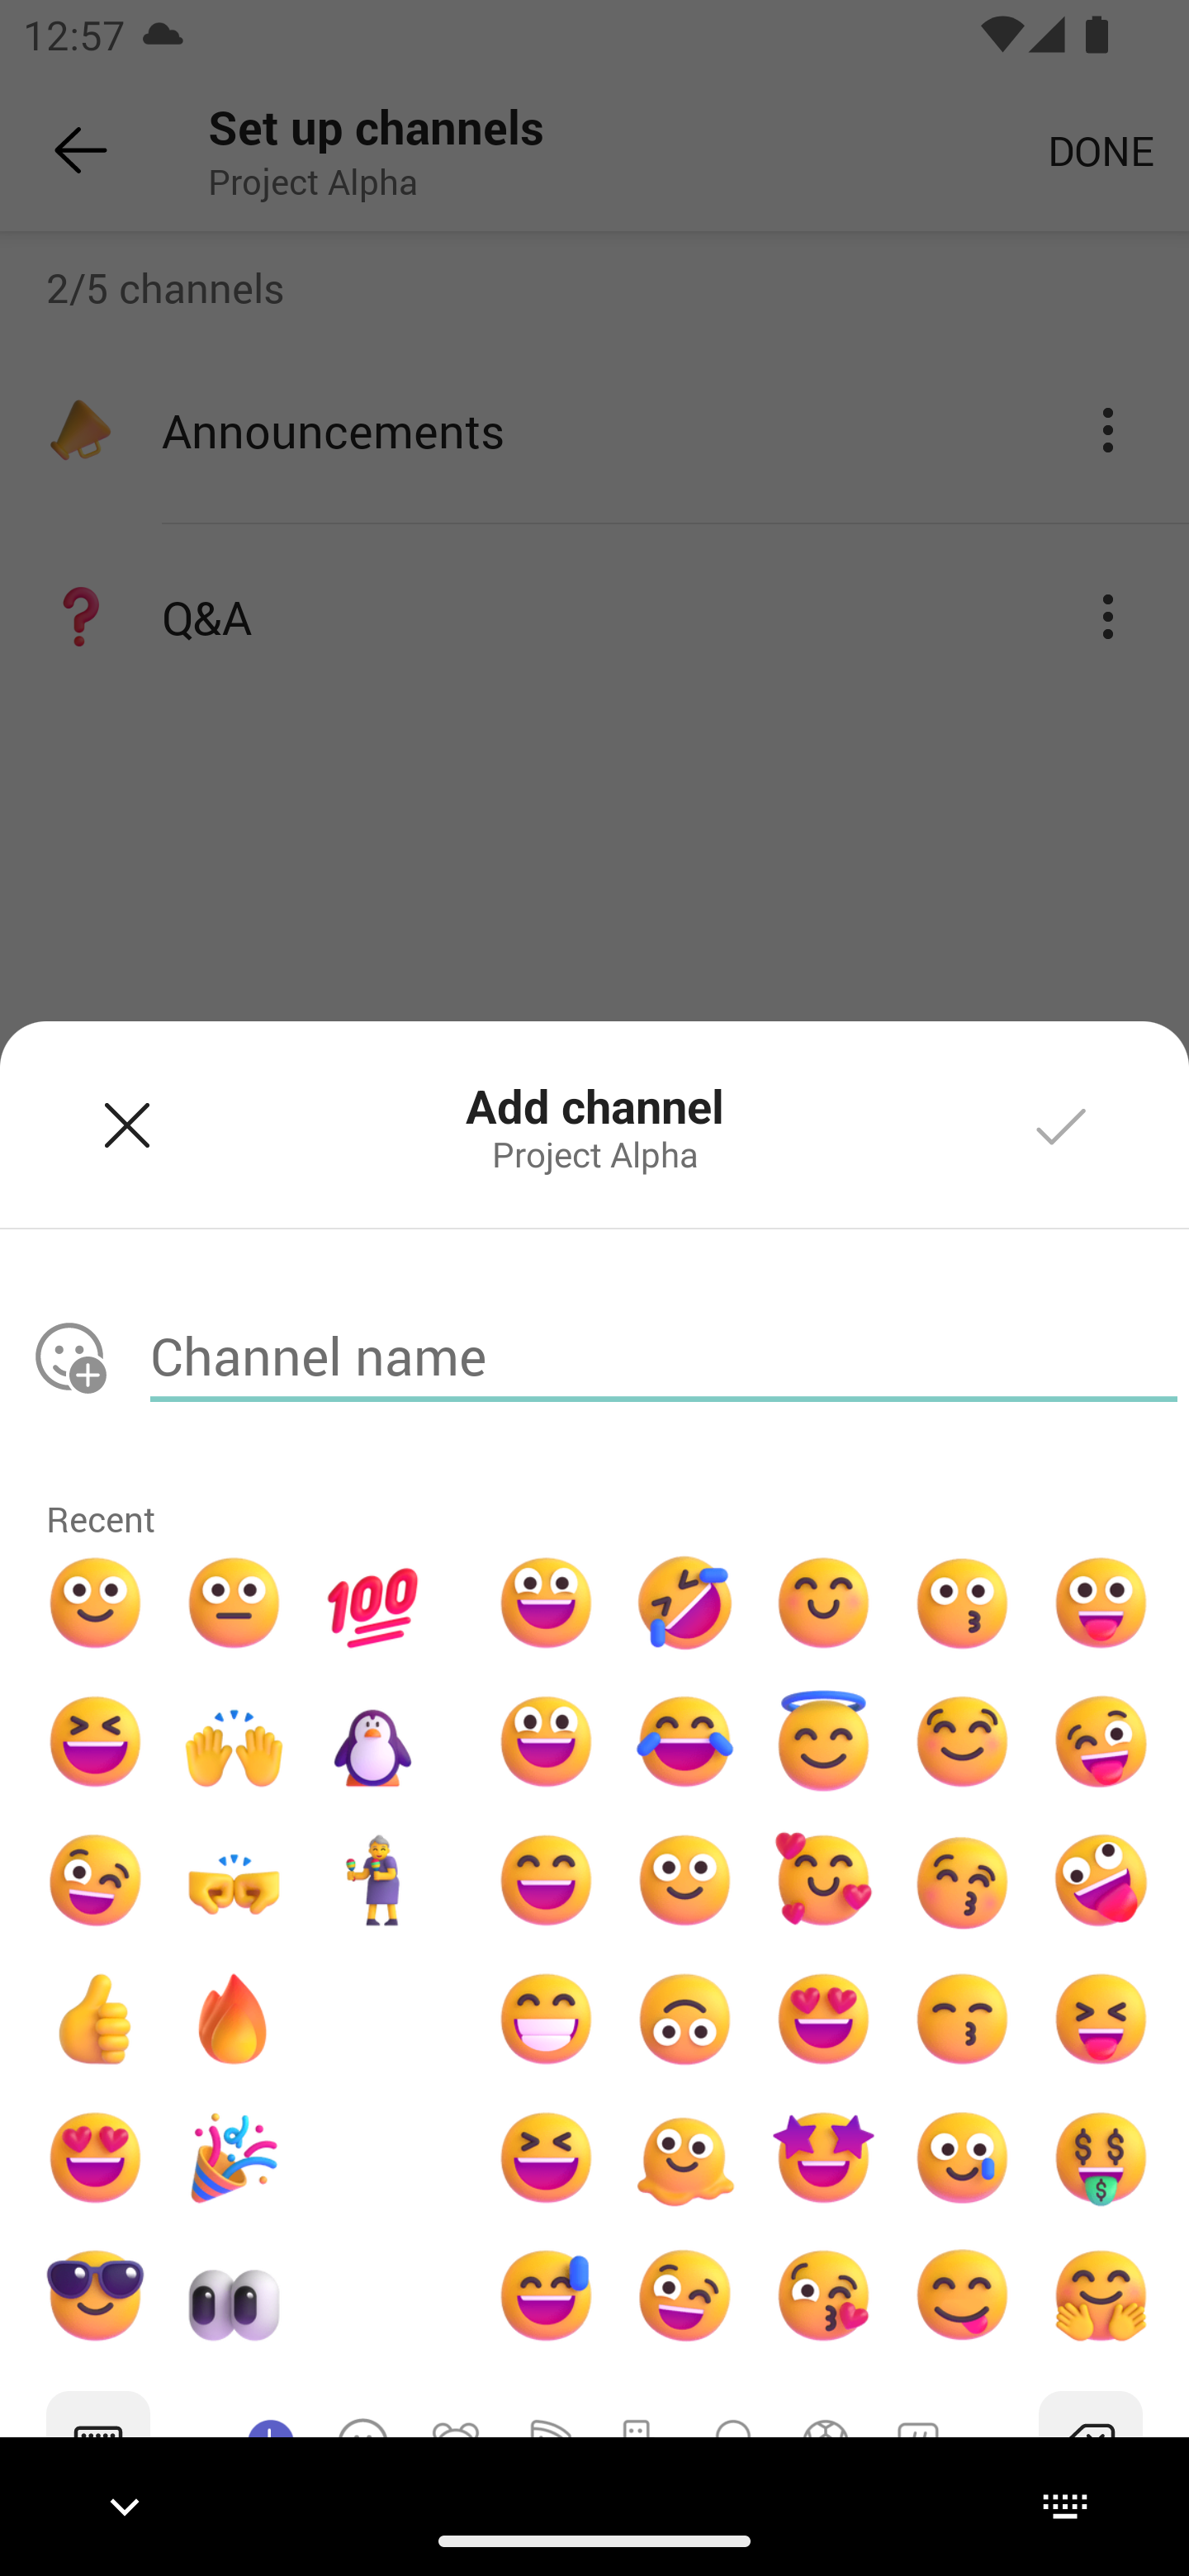 The image size is (1189, 2576). What do you see at coordinates (94, 1603) in the screenshot?
I see `Smile emoji` at bounding box center [94, 1603].